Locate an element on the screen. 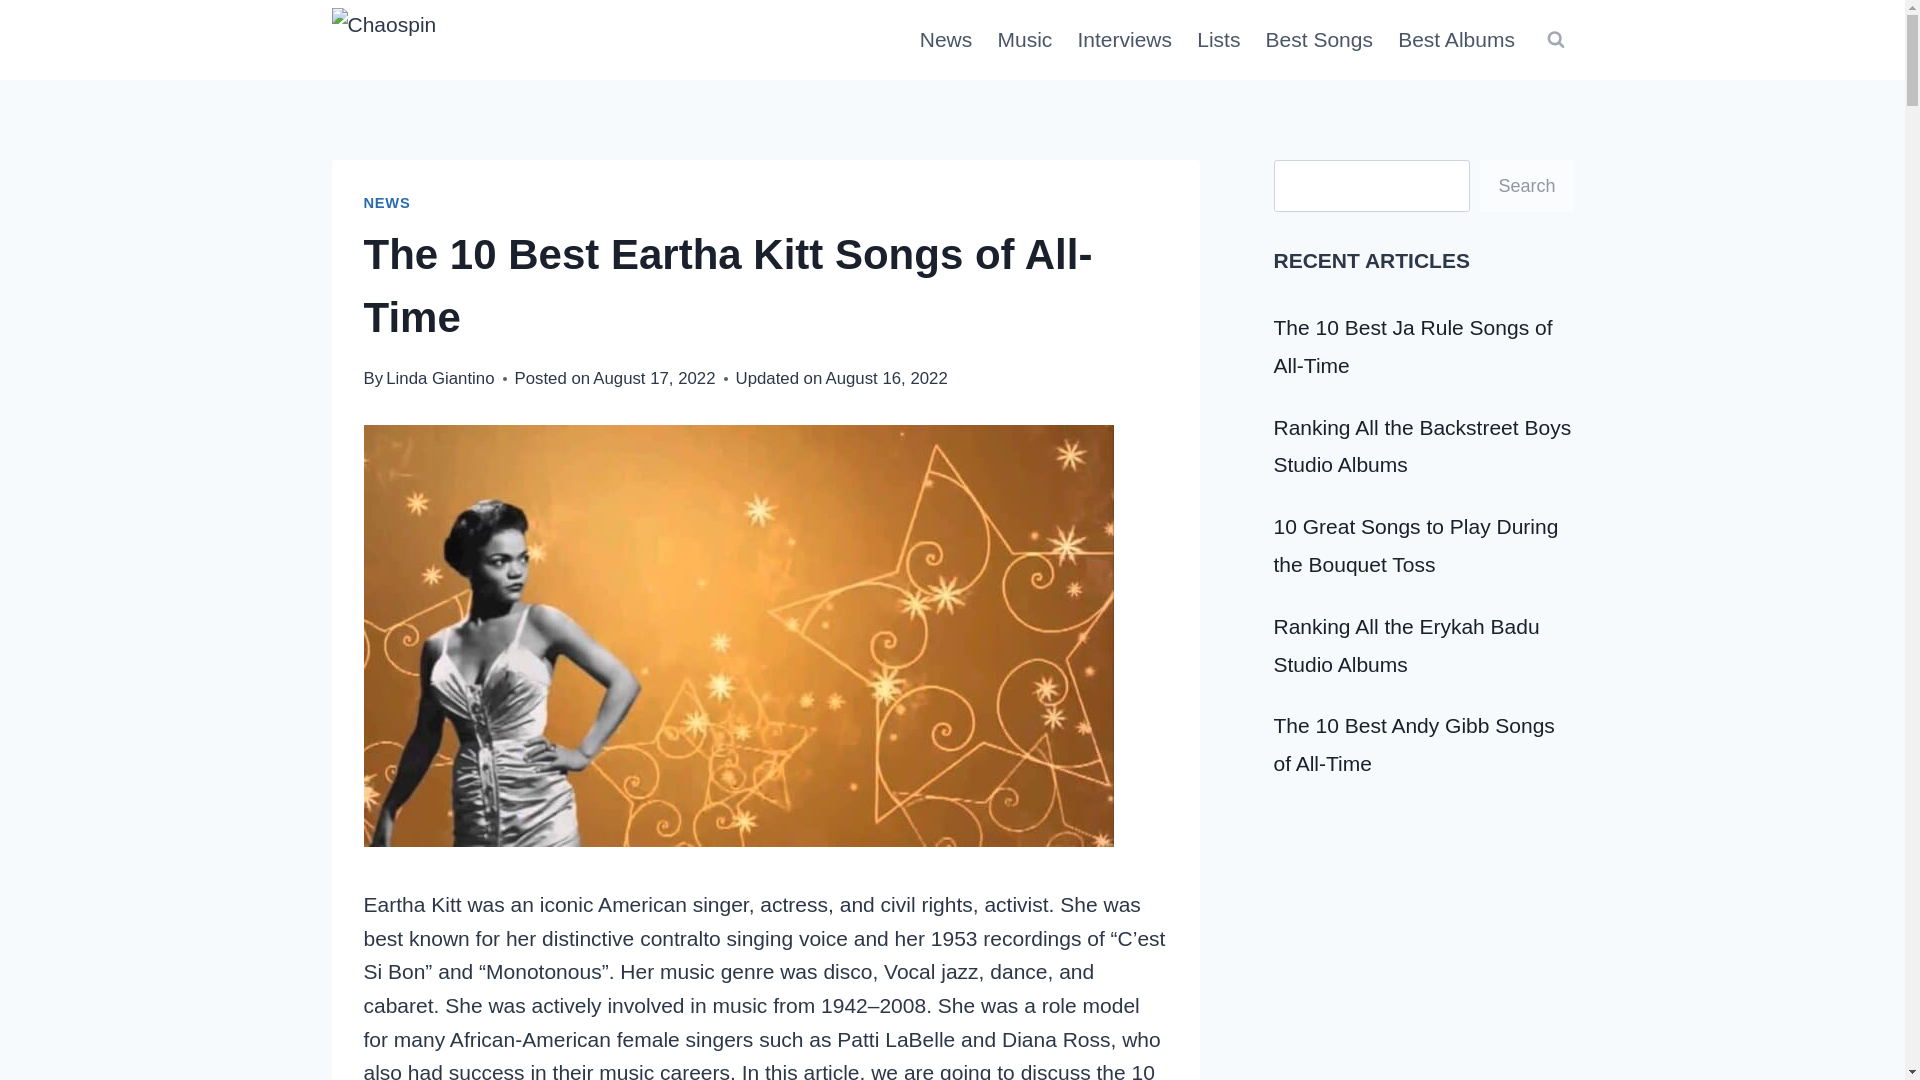  Best Albums is located at coordinates (1457, 40).